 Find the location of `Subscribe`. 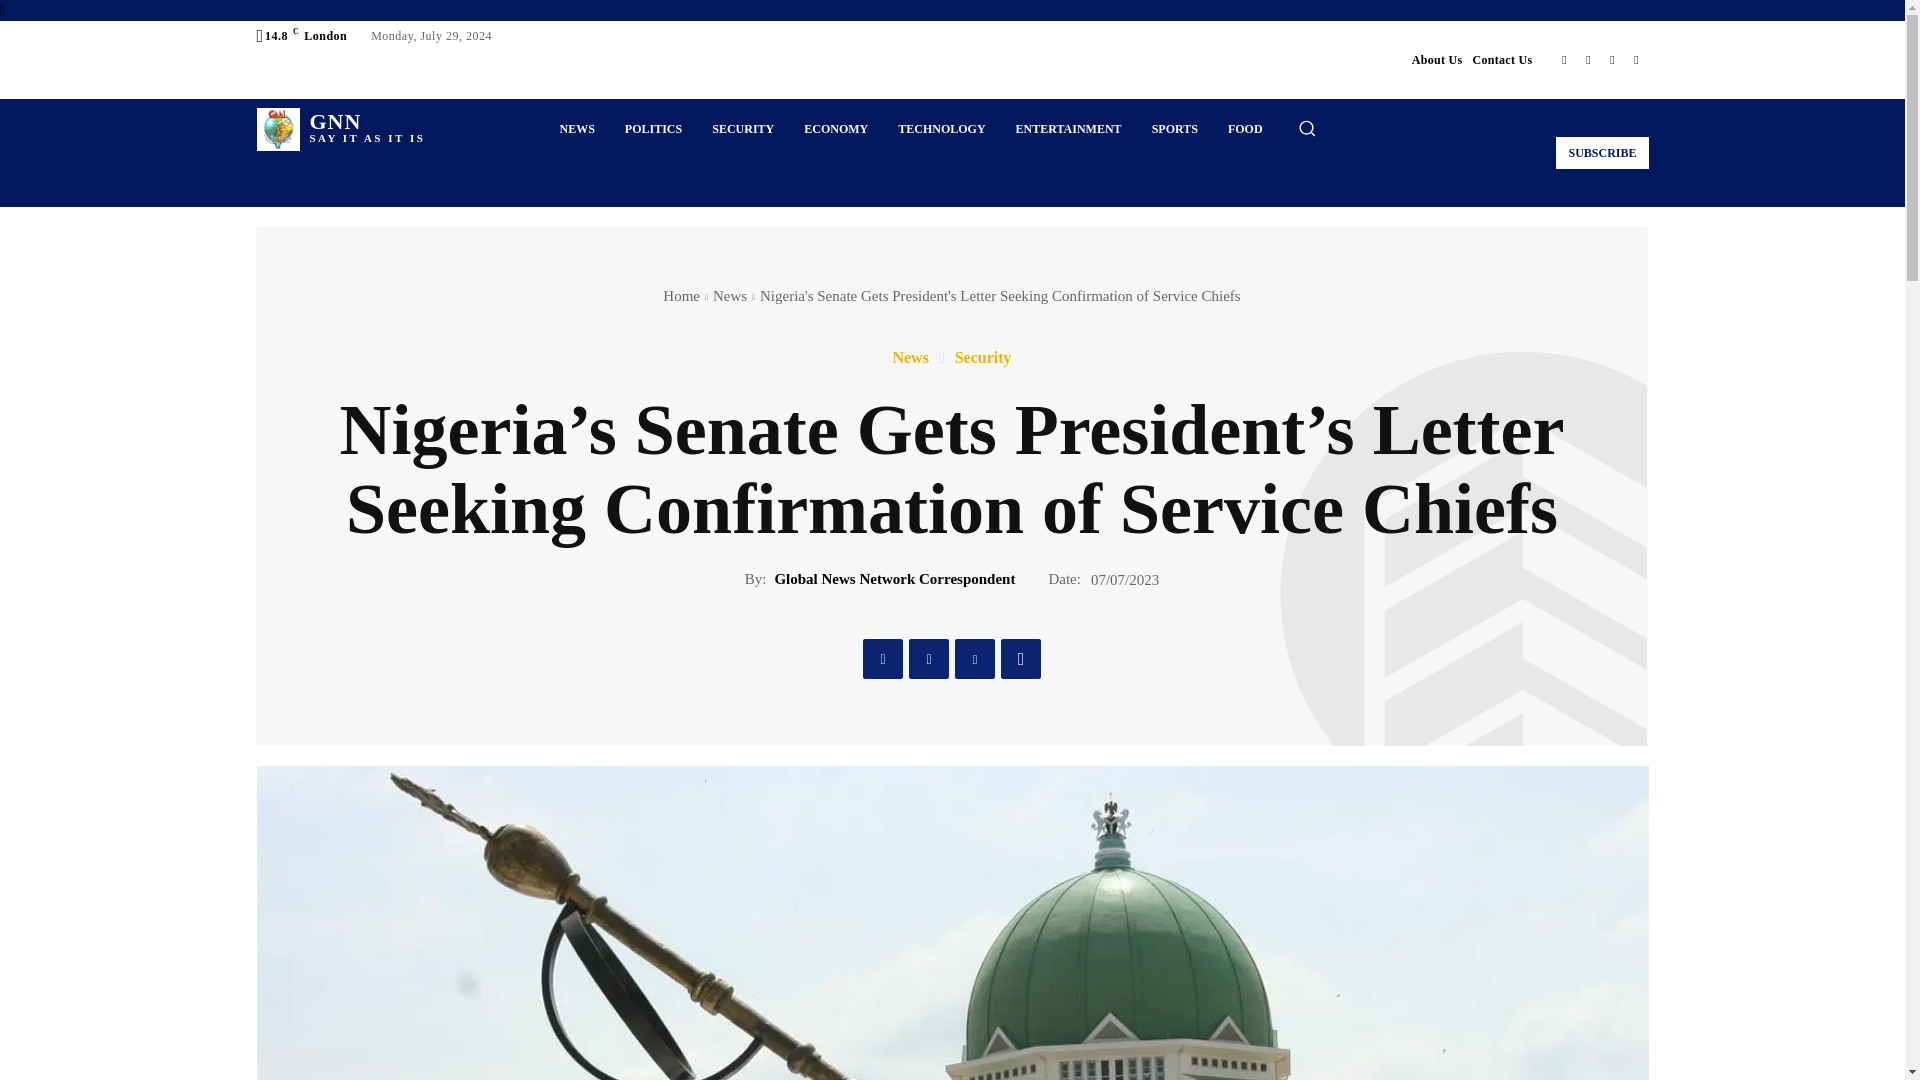

Subscribe is located at coordinates (1601, 152).